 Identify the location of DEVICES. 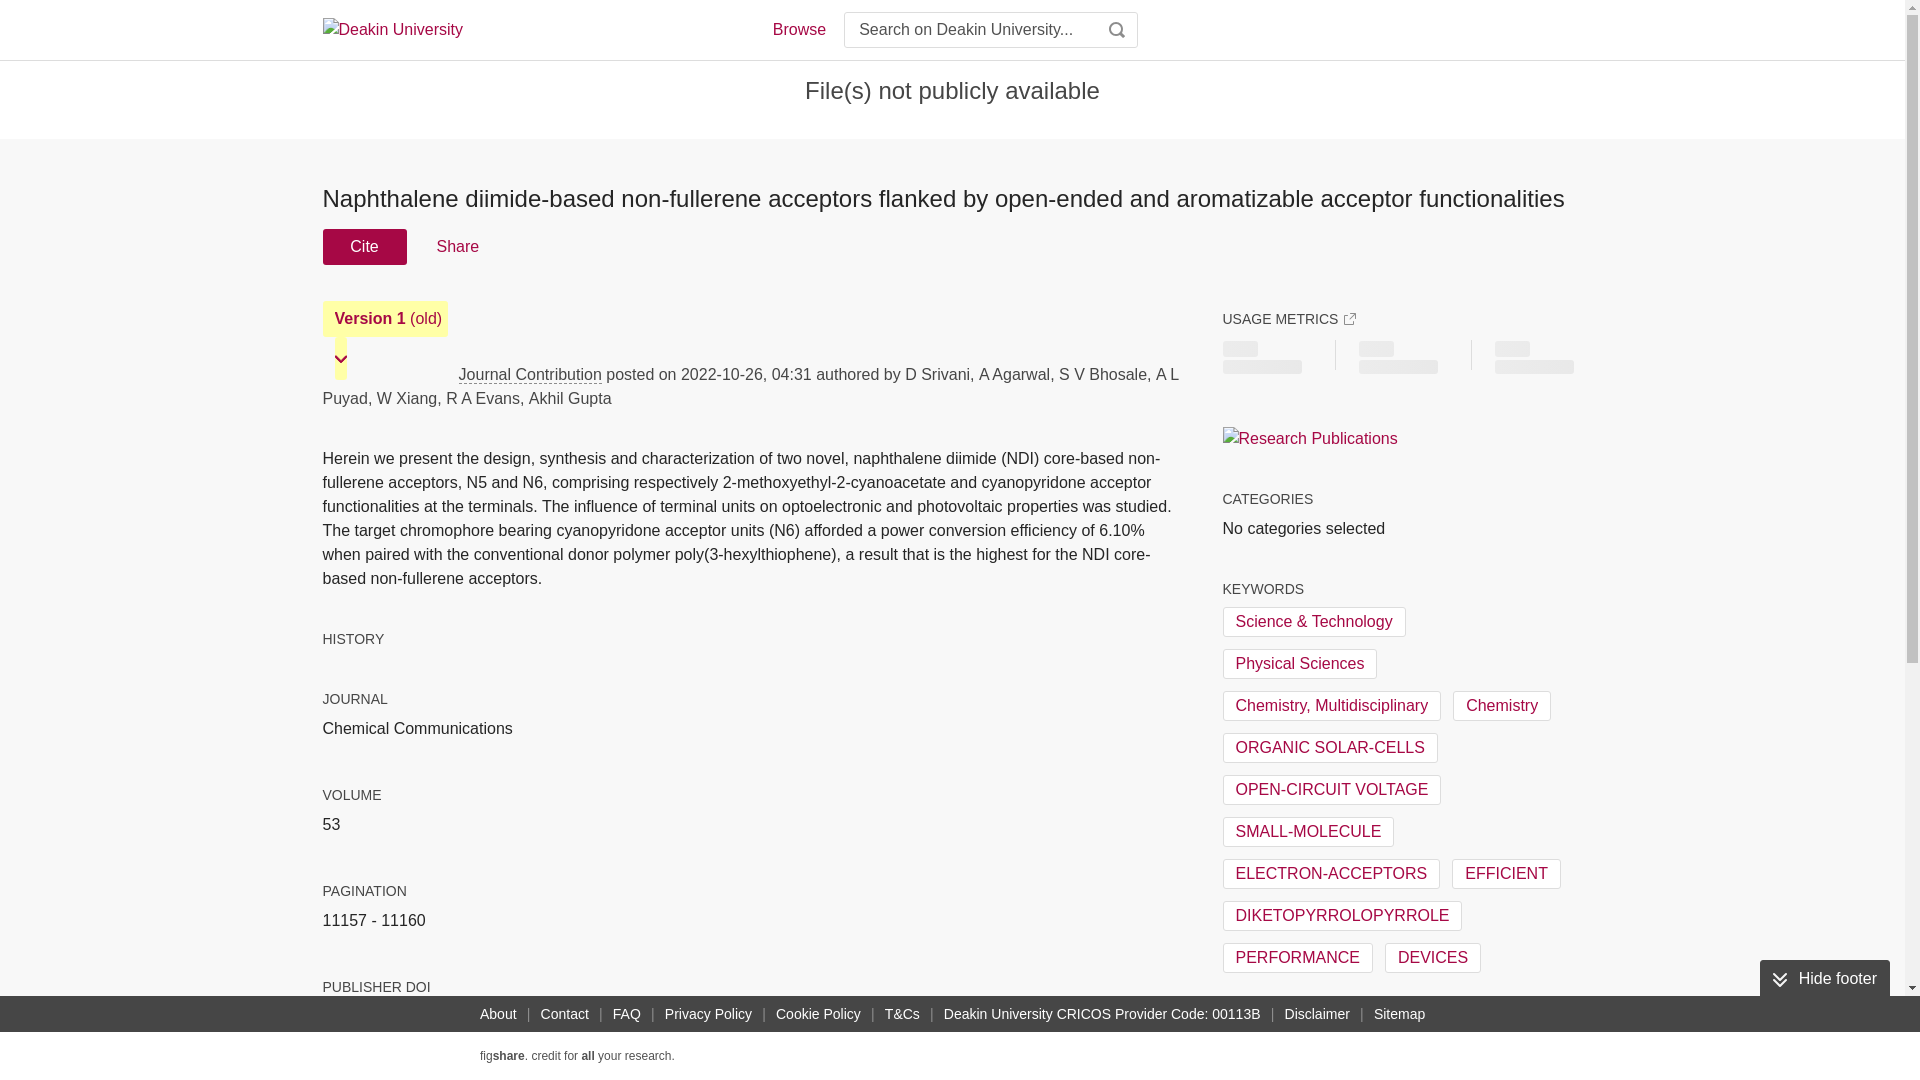
(1432, 958).